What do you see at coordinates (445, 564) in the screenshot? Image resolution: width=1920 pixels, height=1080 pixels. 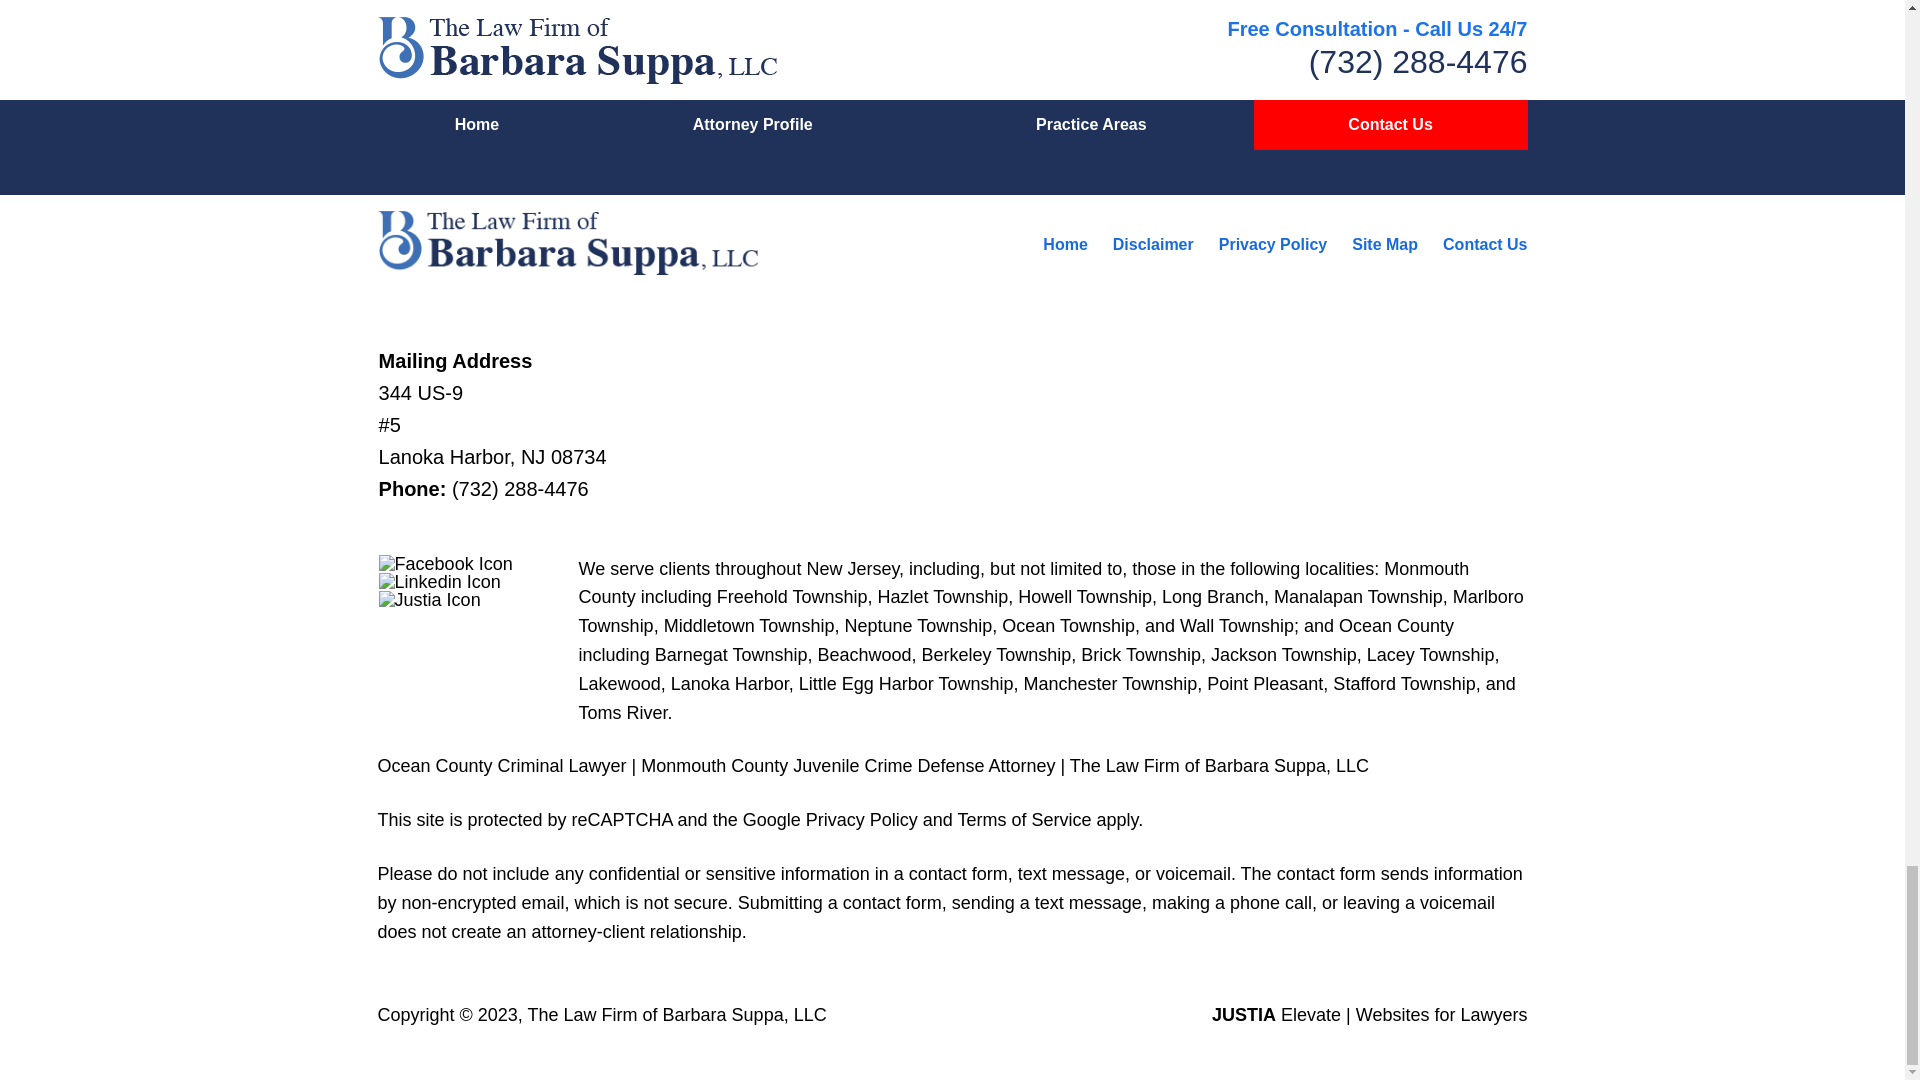 I see `Facebook` at bounding box center [445, 564].